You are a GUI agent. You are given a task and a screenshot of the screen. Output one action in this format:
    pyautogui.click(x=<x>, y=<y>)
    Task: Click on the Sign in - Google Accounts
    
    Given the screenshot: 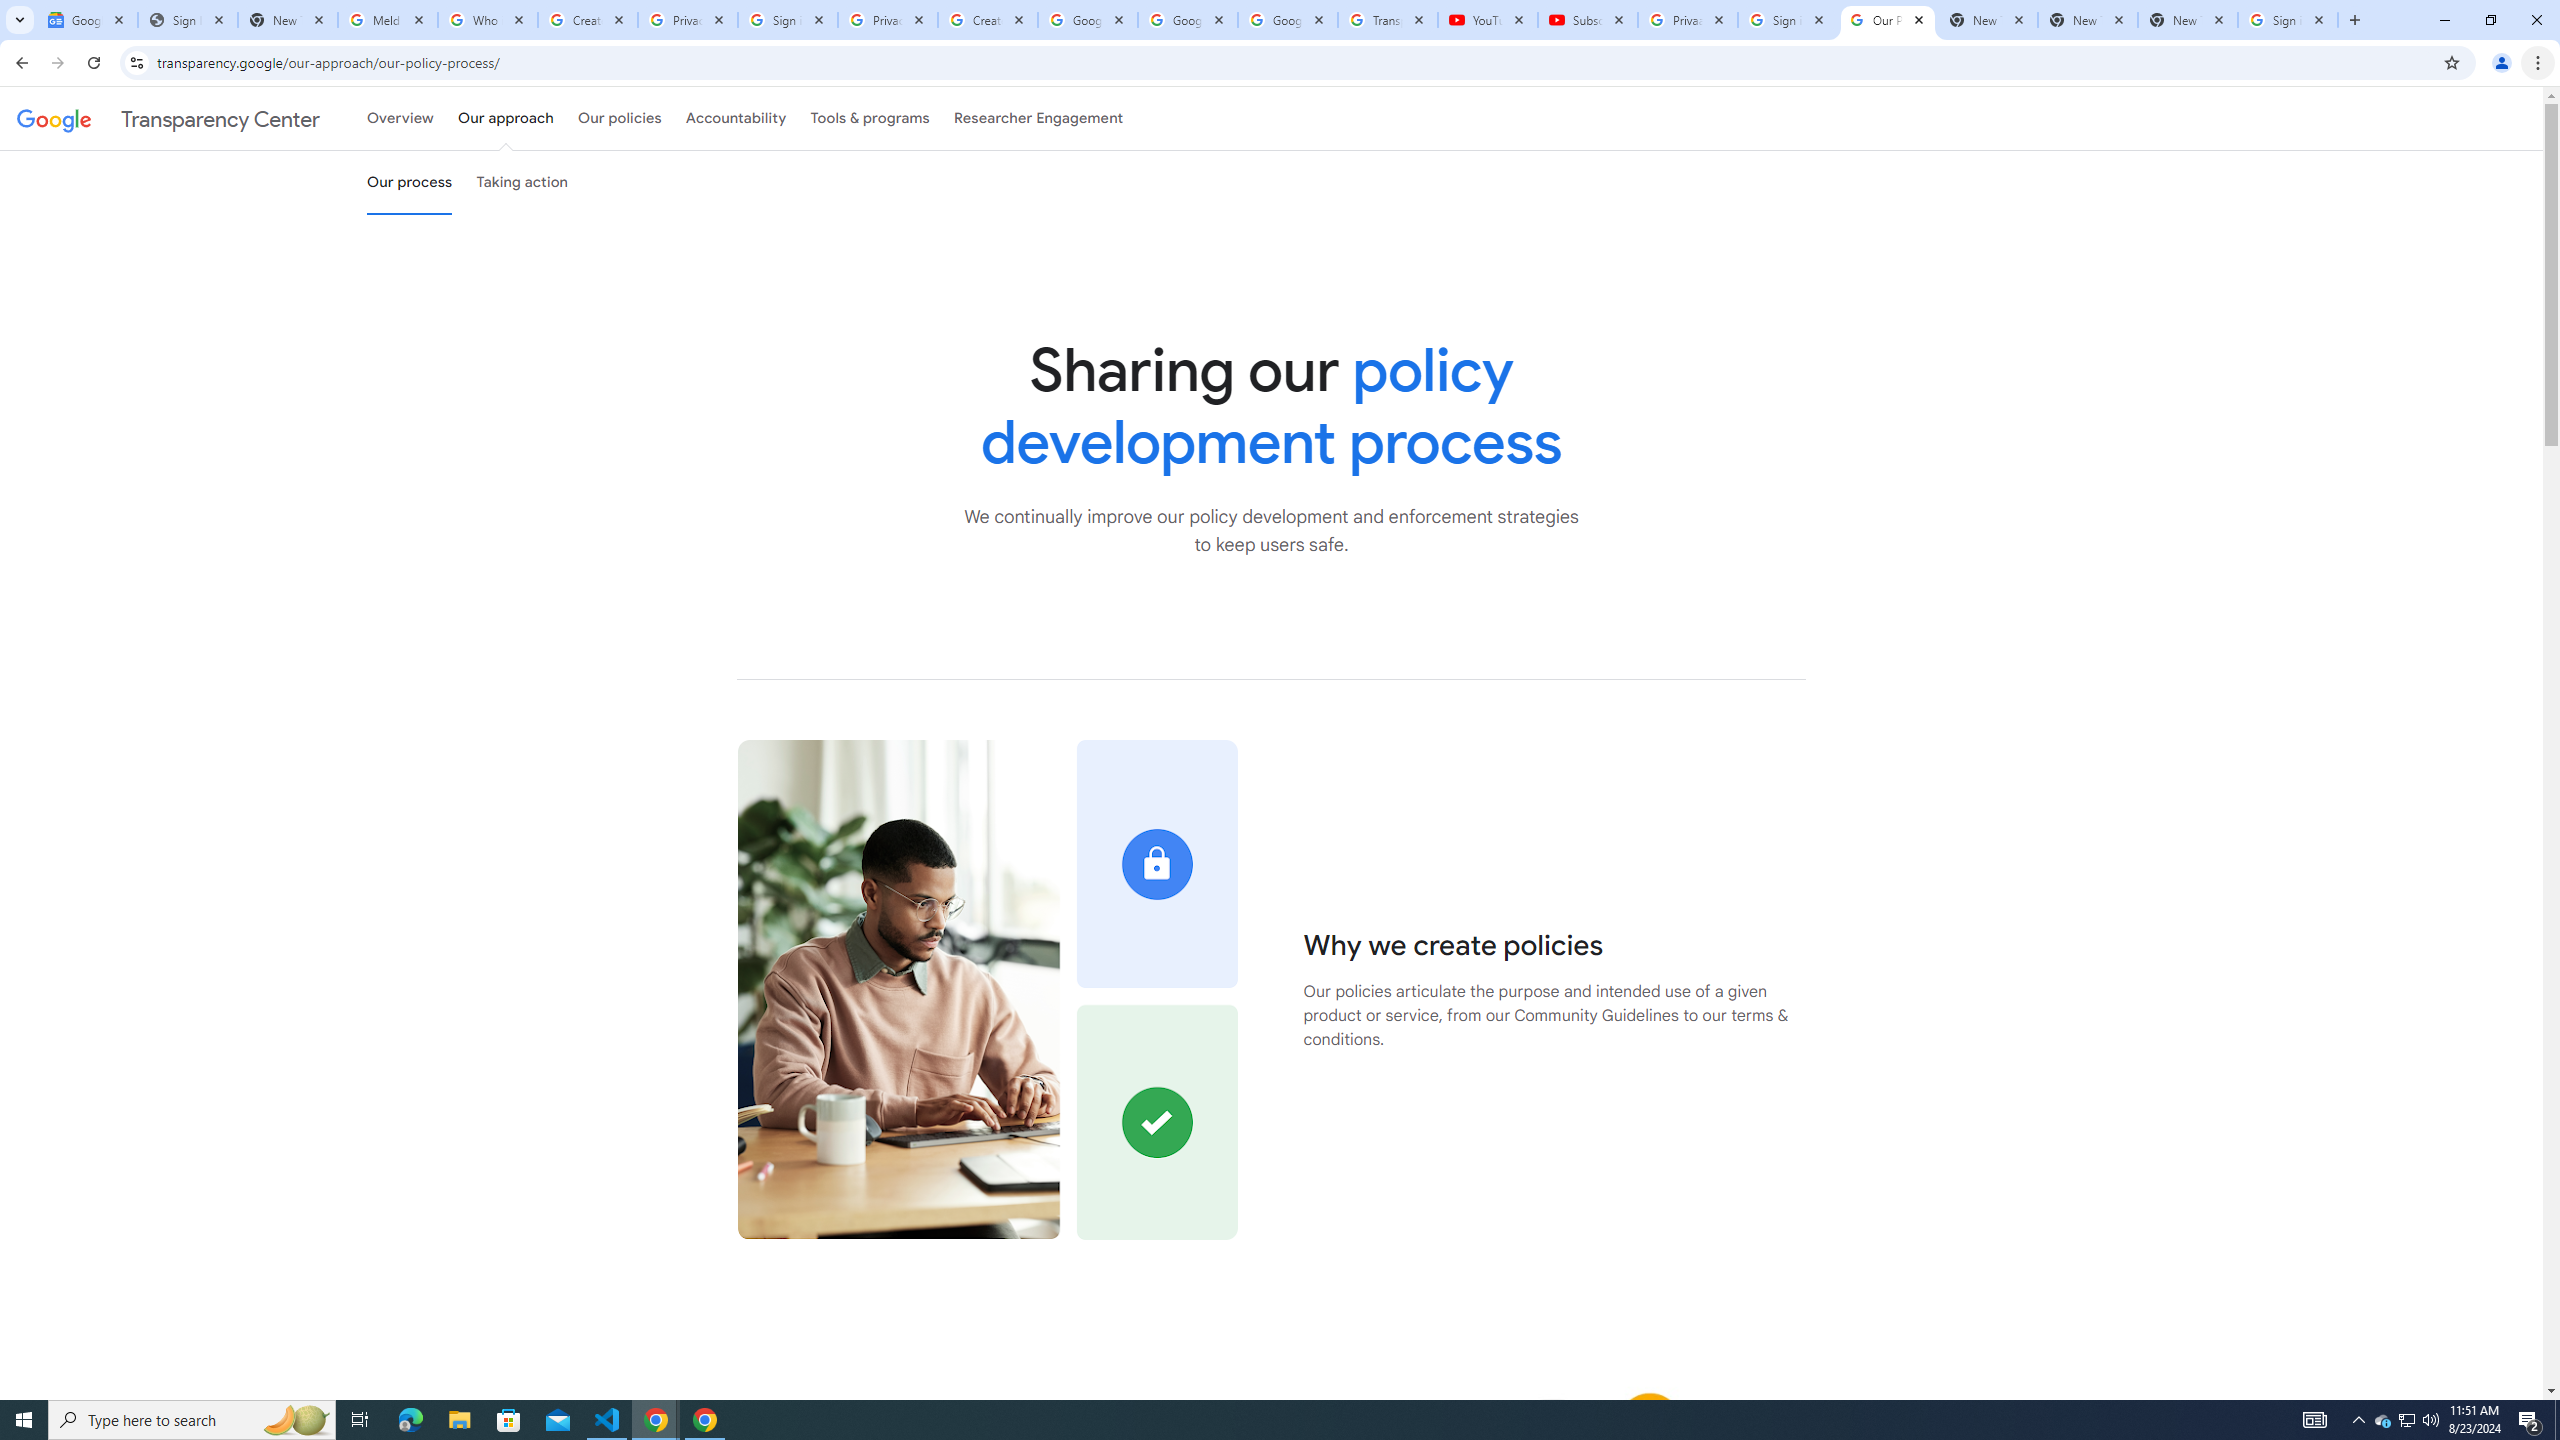 What is the action you would take?
    pyautogui.click(x=788, y=20)
    